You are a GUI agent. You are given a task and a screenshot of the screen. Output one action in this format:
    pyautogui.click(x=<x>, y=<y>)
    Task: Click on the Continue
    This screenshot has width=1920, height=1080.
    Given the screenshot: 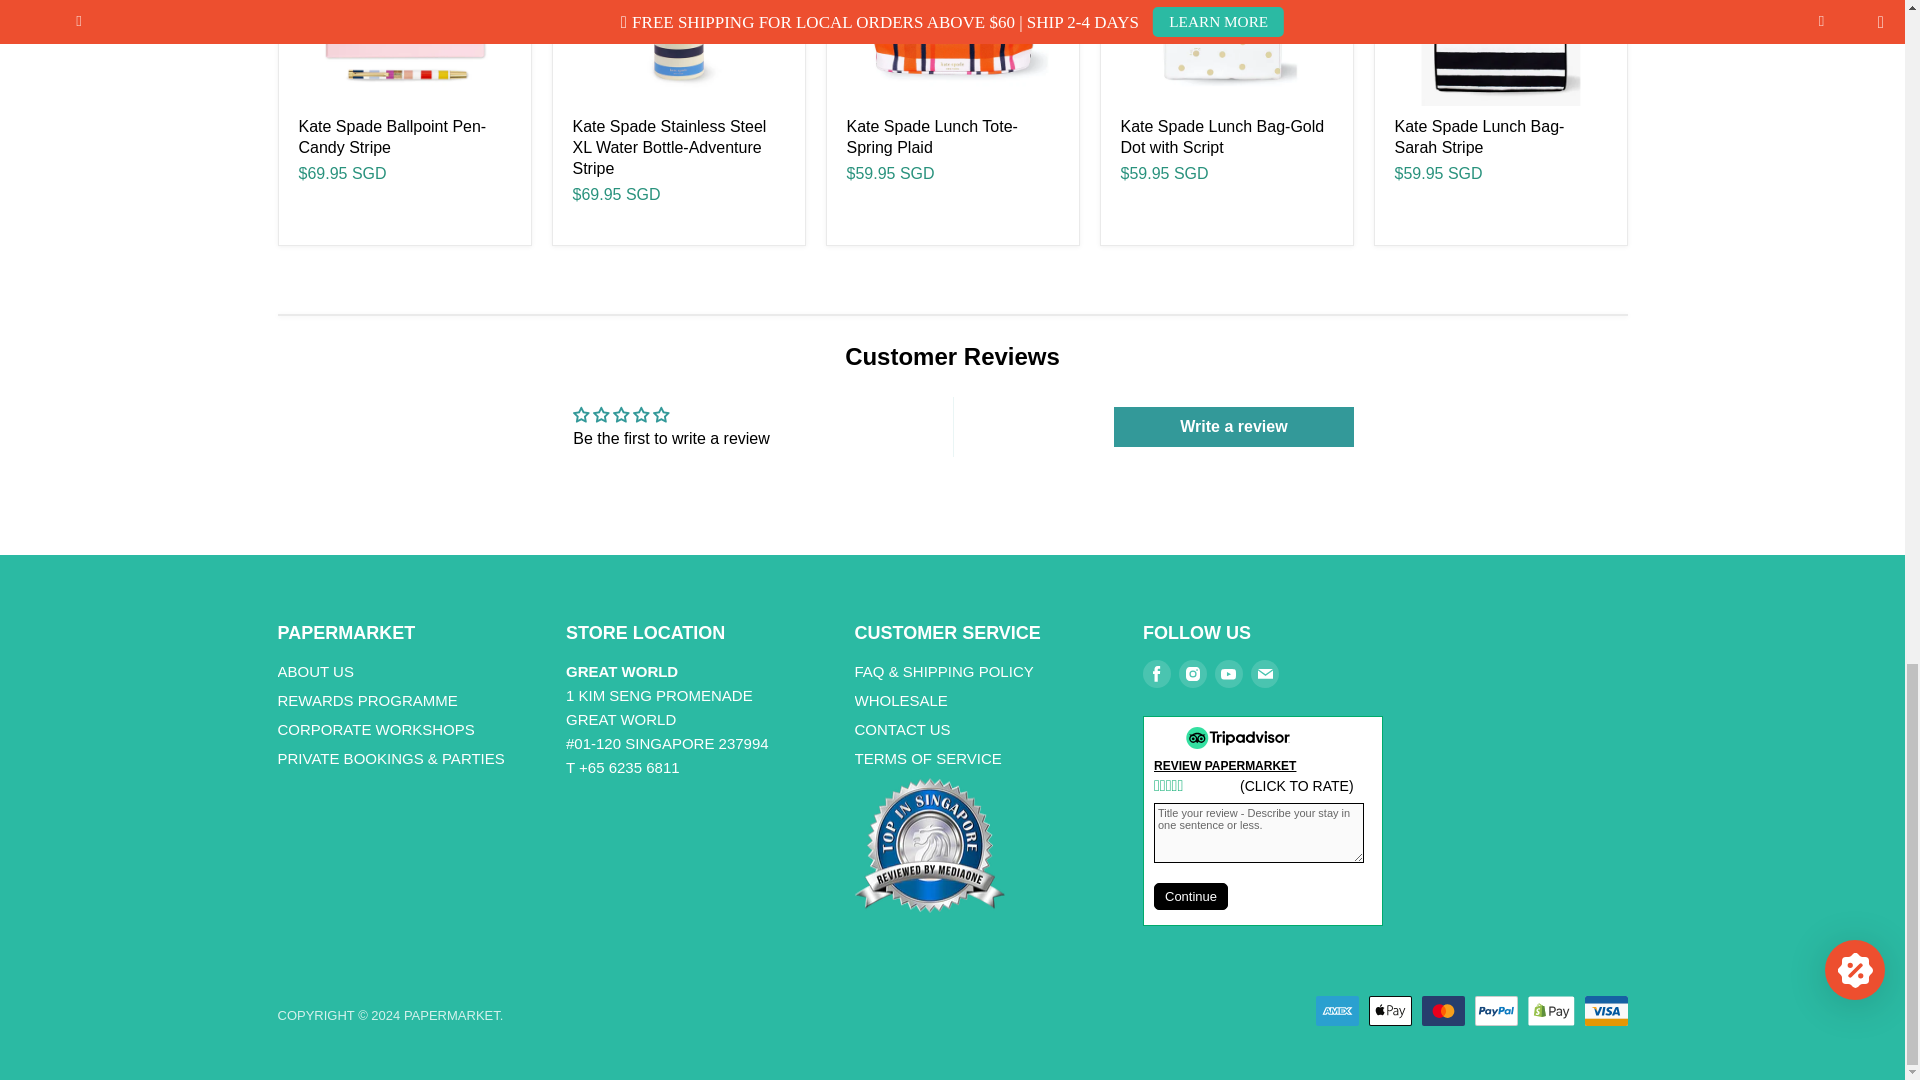 What is the action you would take?
    pyautogui.click(x=1190, y=896)
    